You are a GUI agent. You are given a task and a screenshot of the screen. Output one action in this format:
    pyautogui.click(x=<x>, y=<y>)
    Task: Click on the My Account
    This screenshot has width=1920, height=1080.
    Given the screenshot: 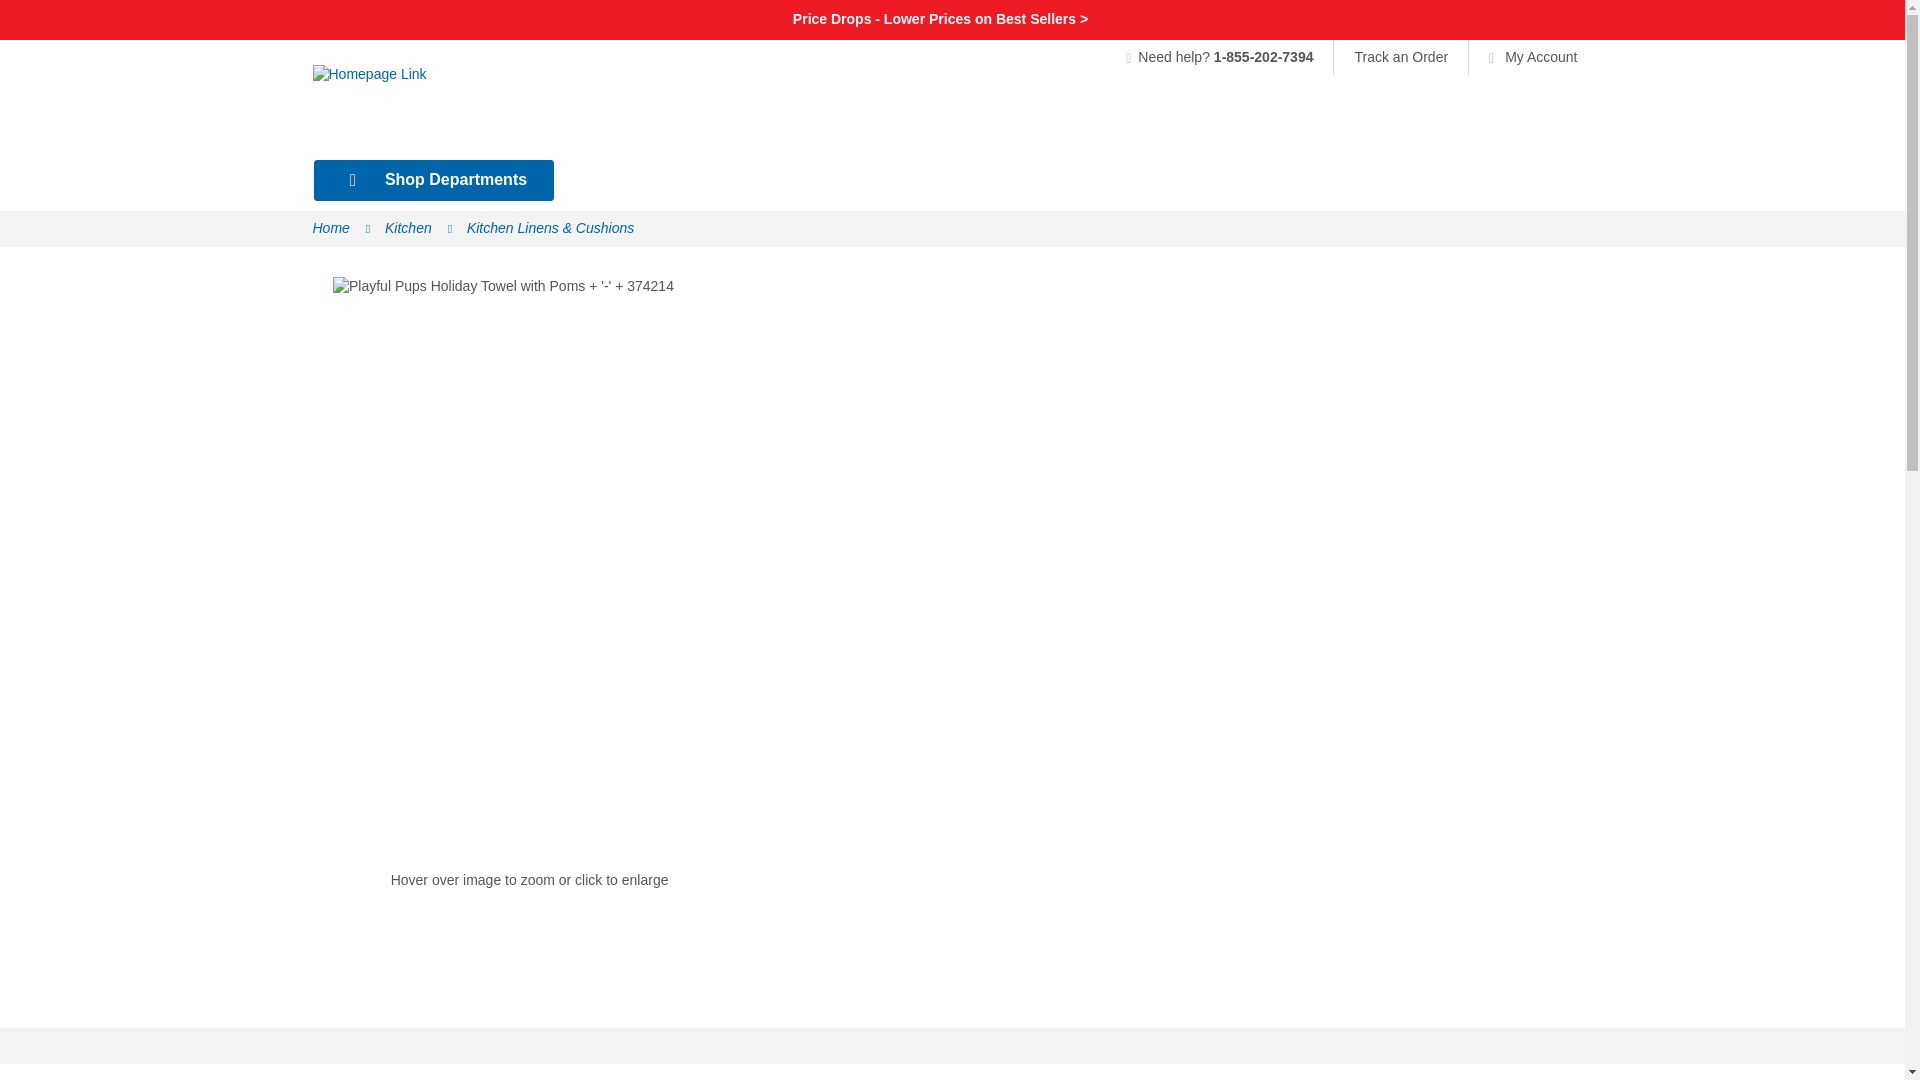 What is the action you would take?
    pyautogui.click(x=1522, y=56)
    